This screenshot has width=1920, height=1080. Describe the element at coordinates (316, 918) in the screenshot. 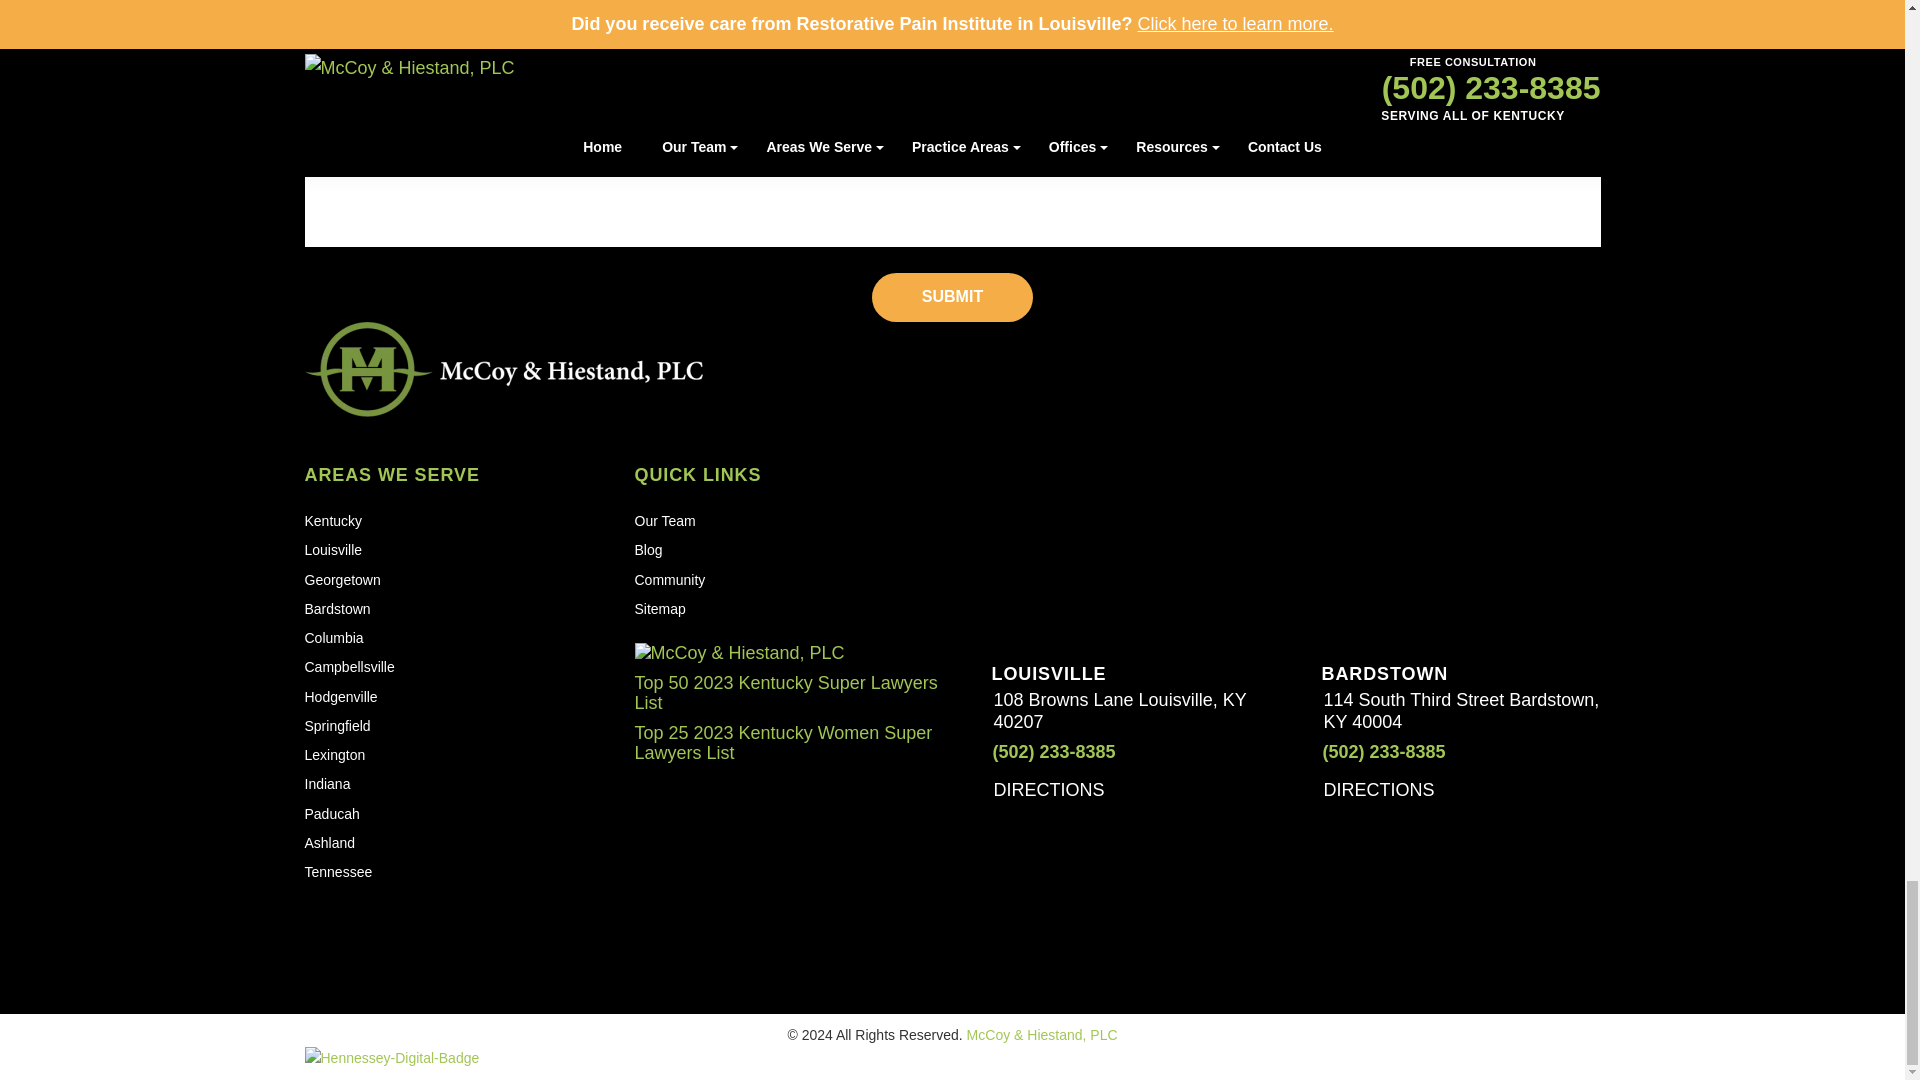

I see `Follow Us on Facebook` at that location.